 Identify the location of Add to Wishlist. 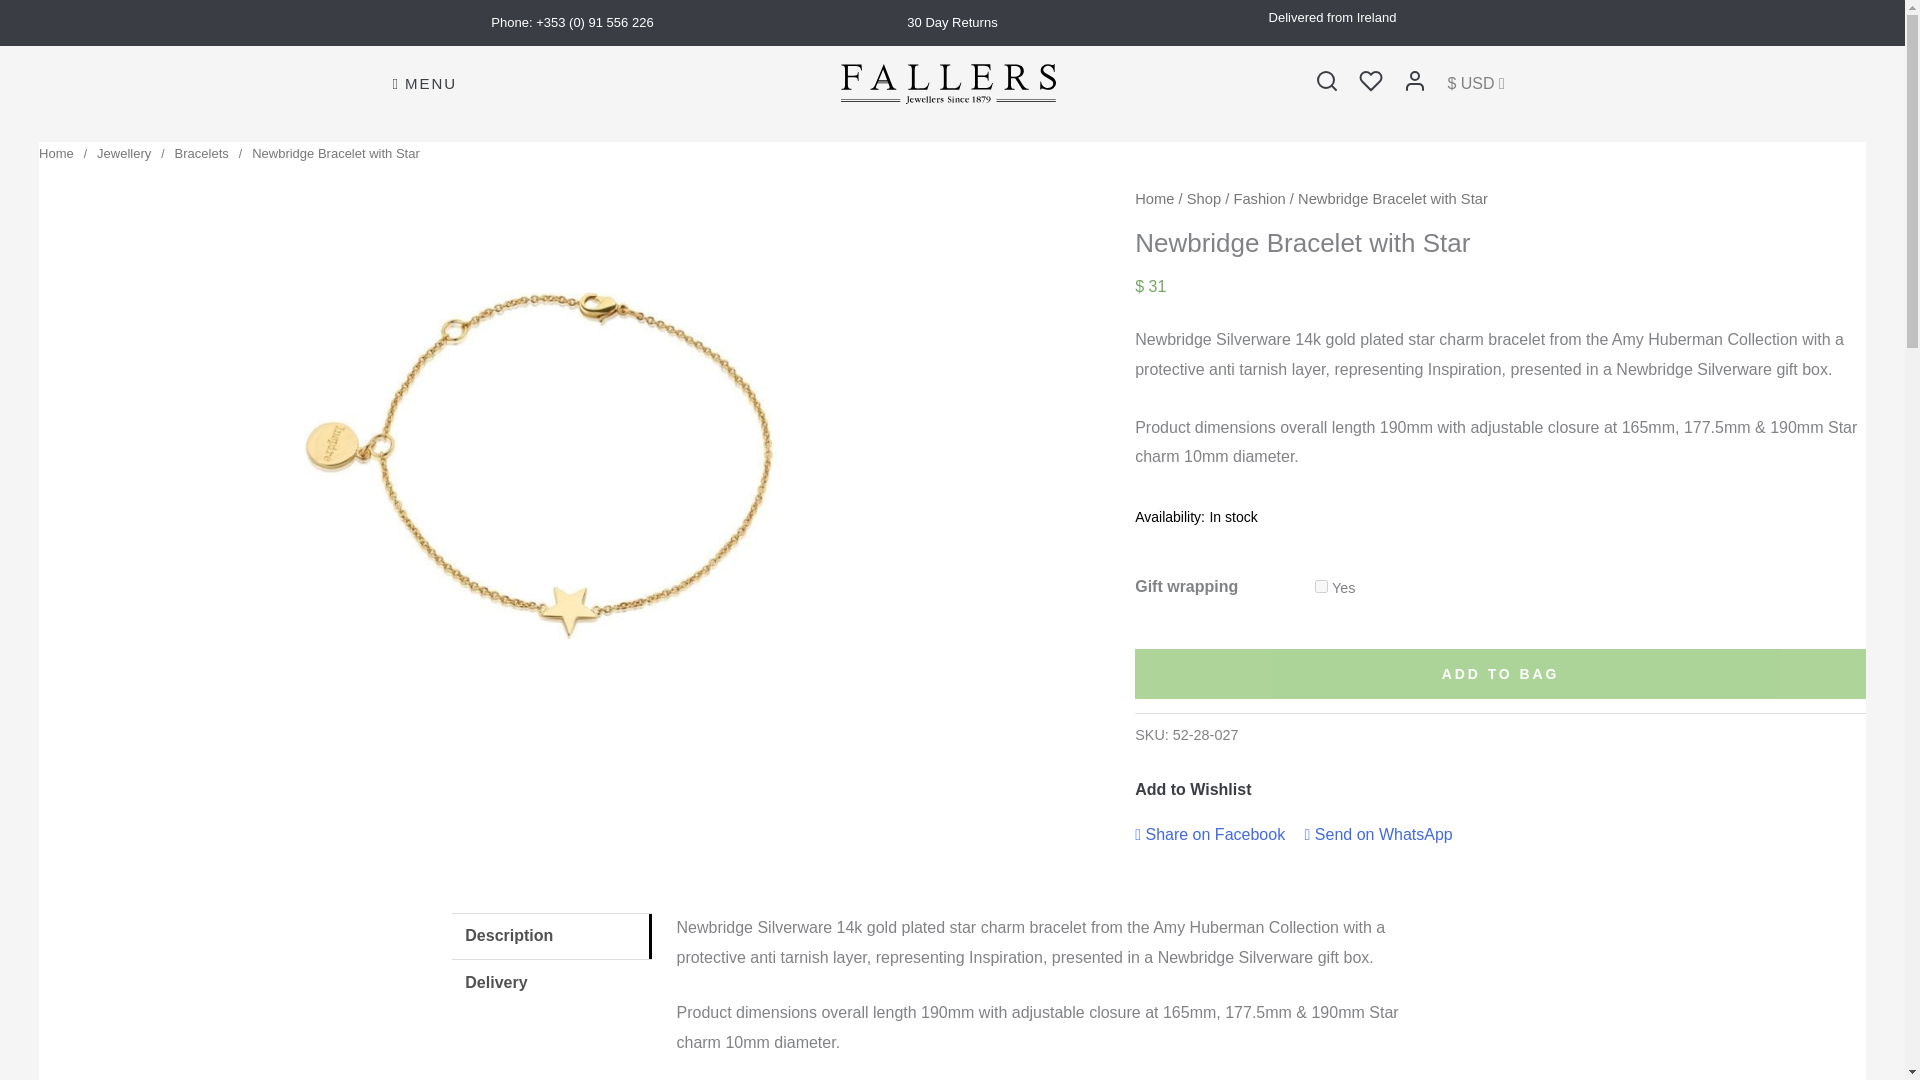
(1192, 790).